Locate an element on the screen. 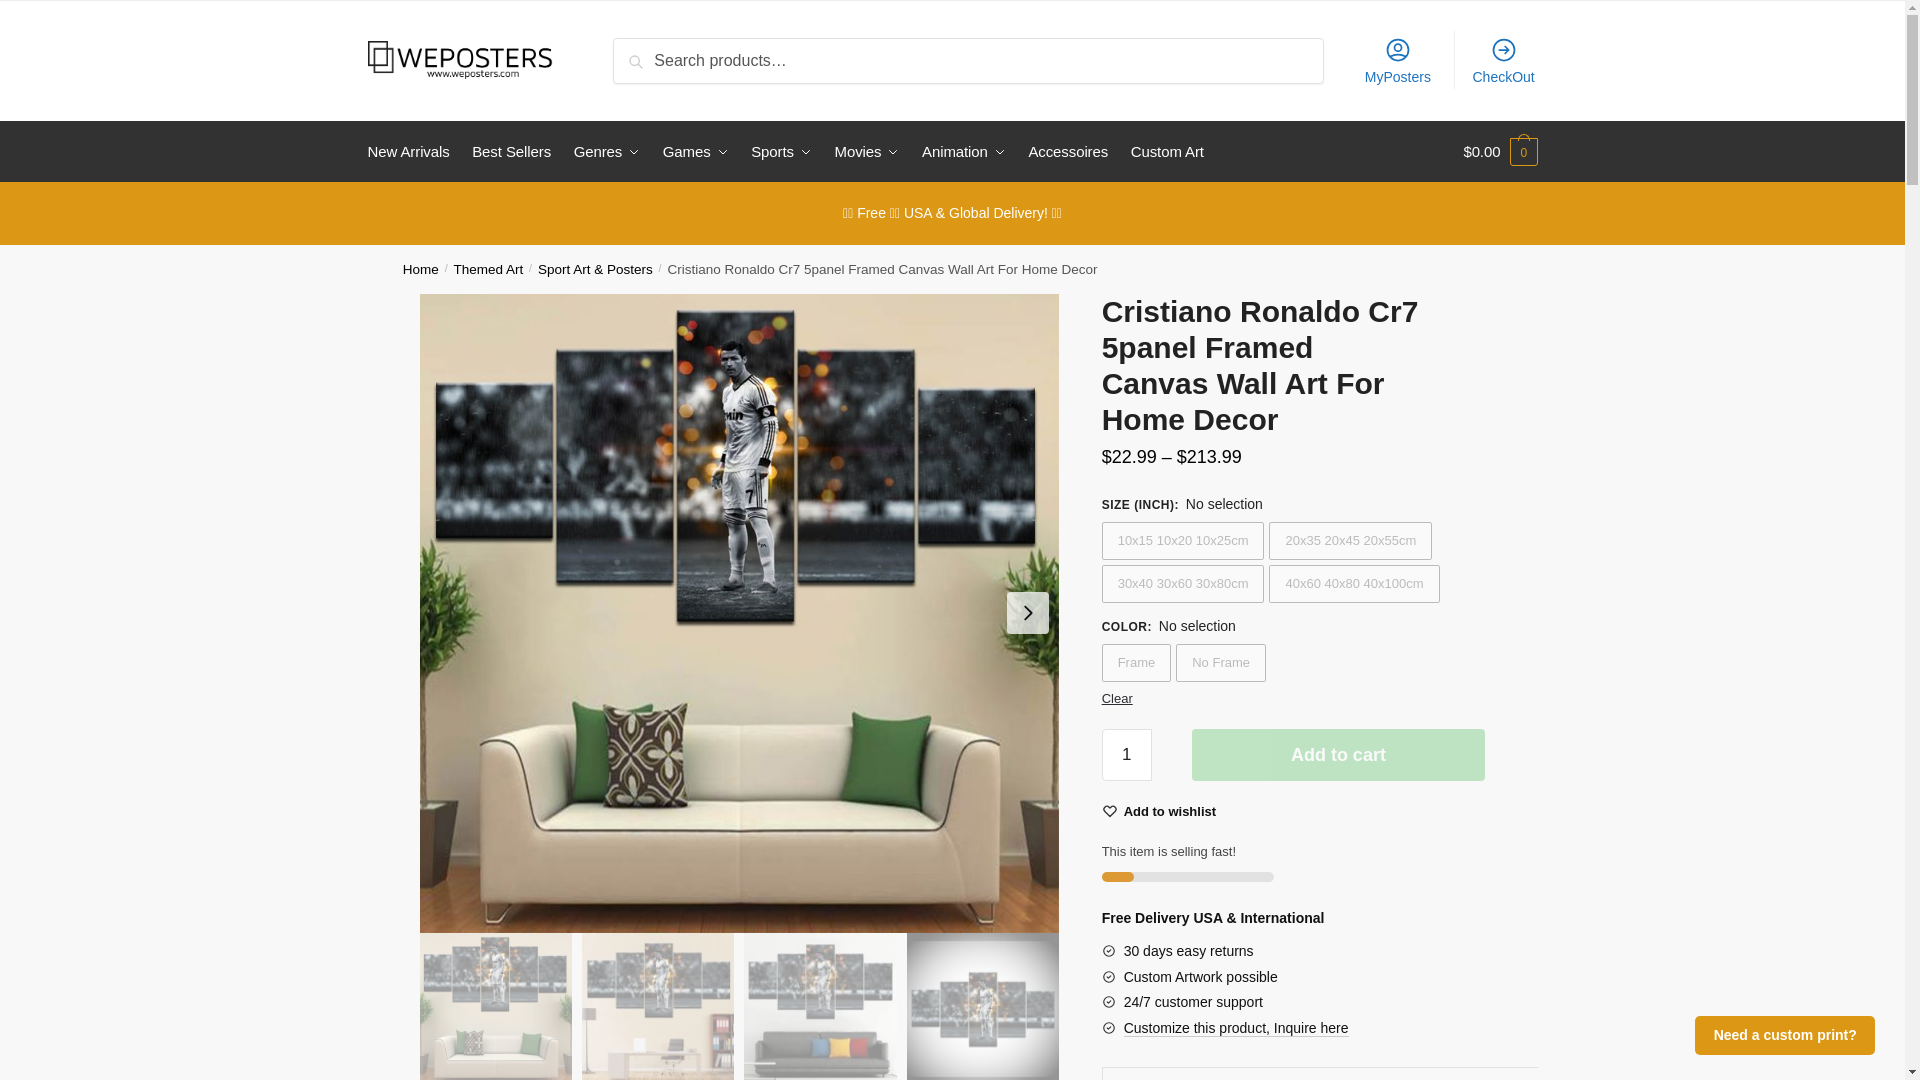 The image size is (1920, 1080). View your shopping cart is located at coordinates (1500, 152).